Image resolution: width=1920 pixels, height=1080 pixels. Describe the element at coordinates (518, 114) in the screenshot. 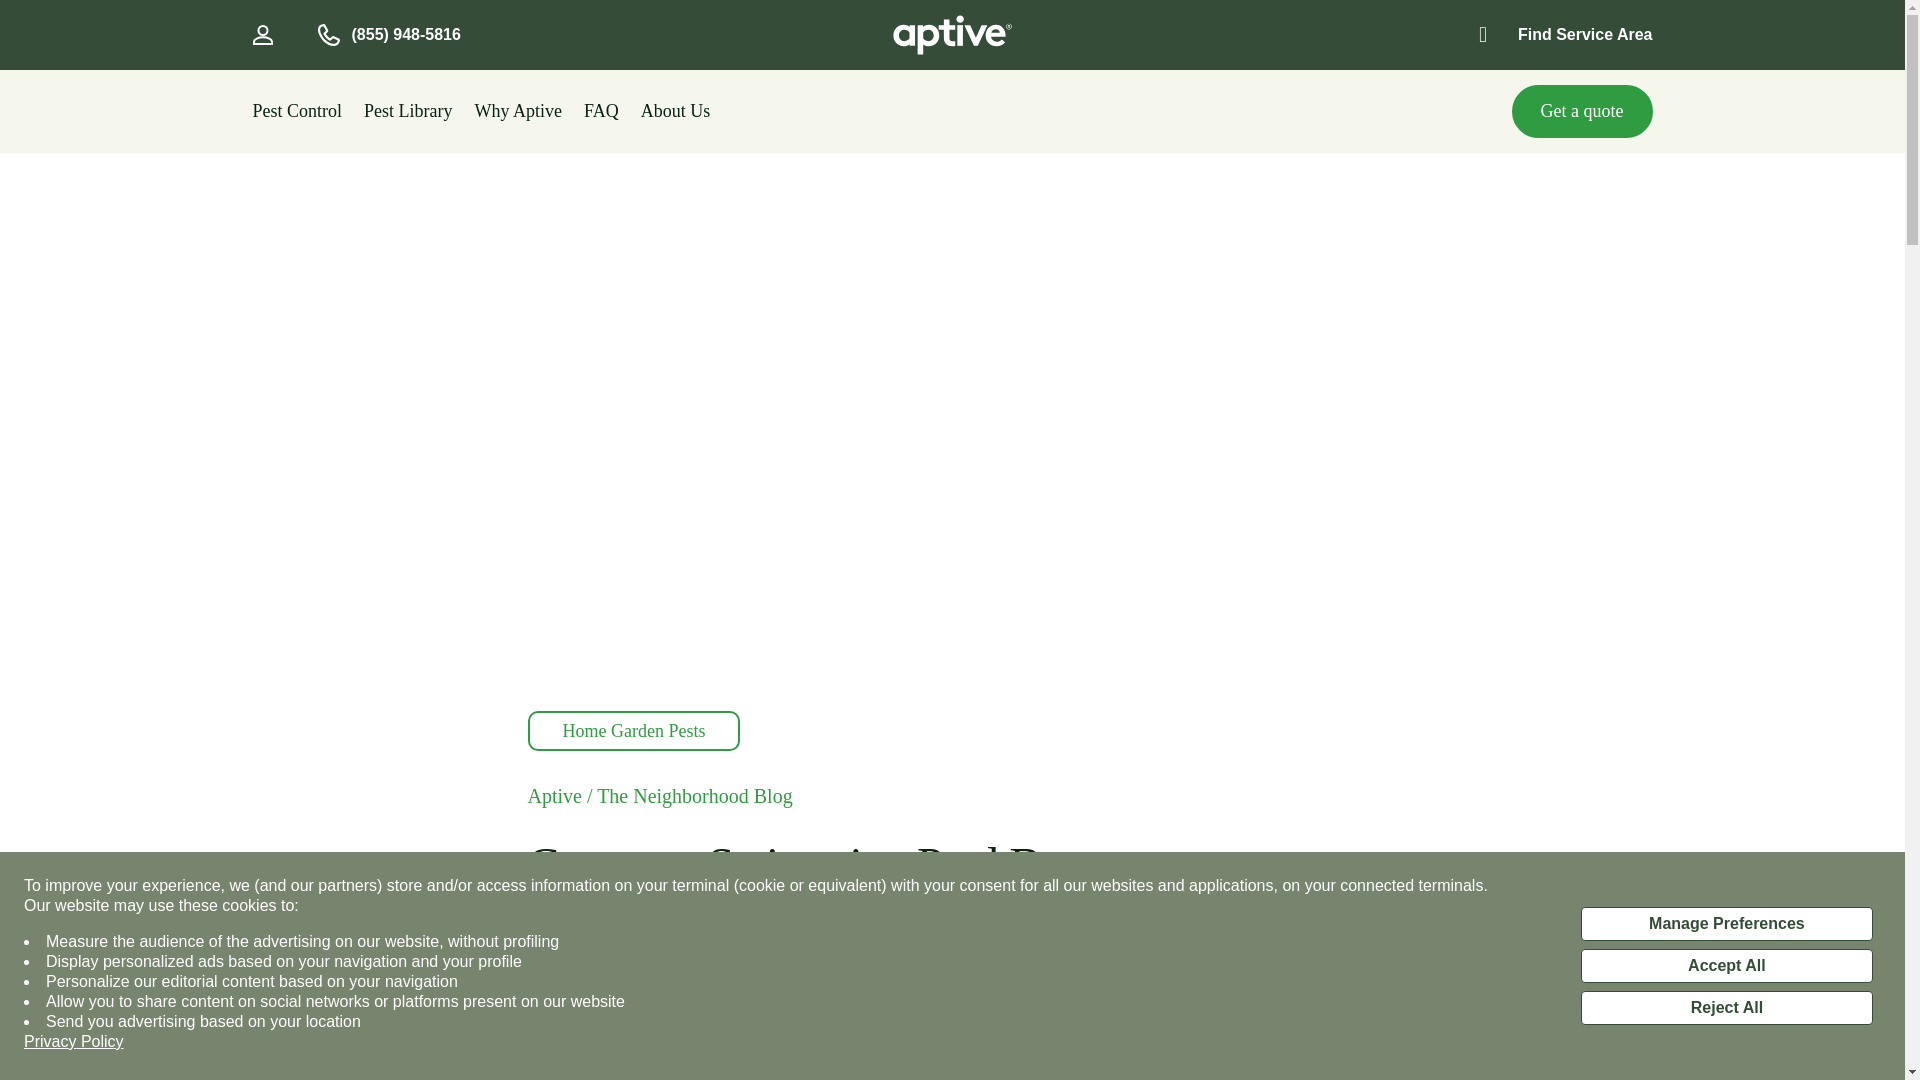

I see `Why Aptive` at that location.